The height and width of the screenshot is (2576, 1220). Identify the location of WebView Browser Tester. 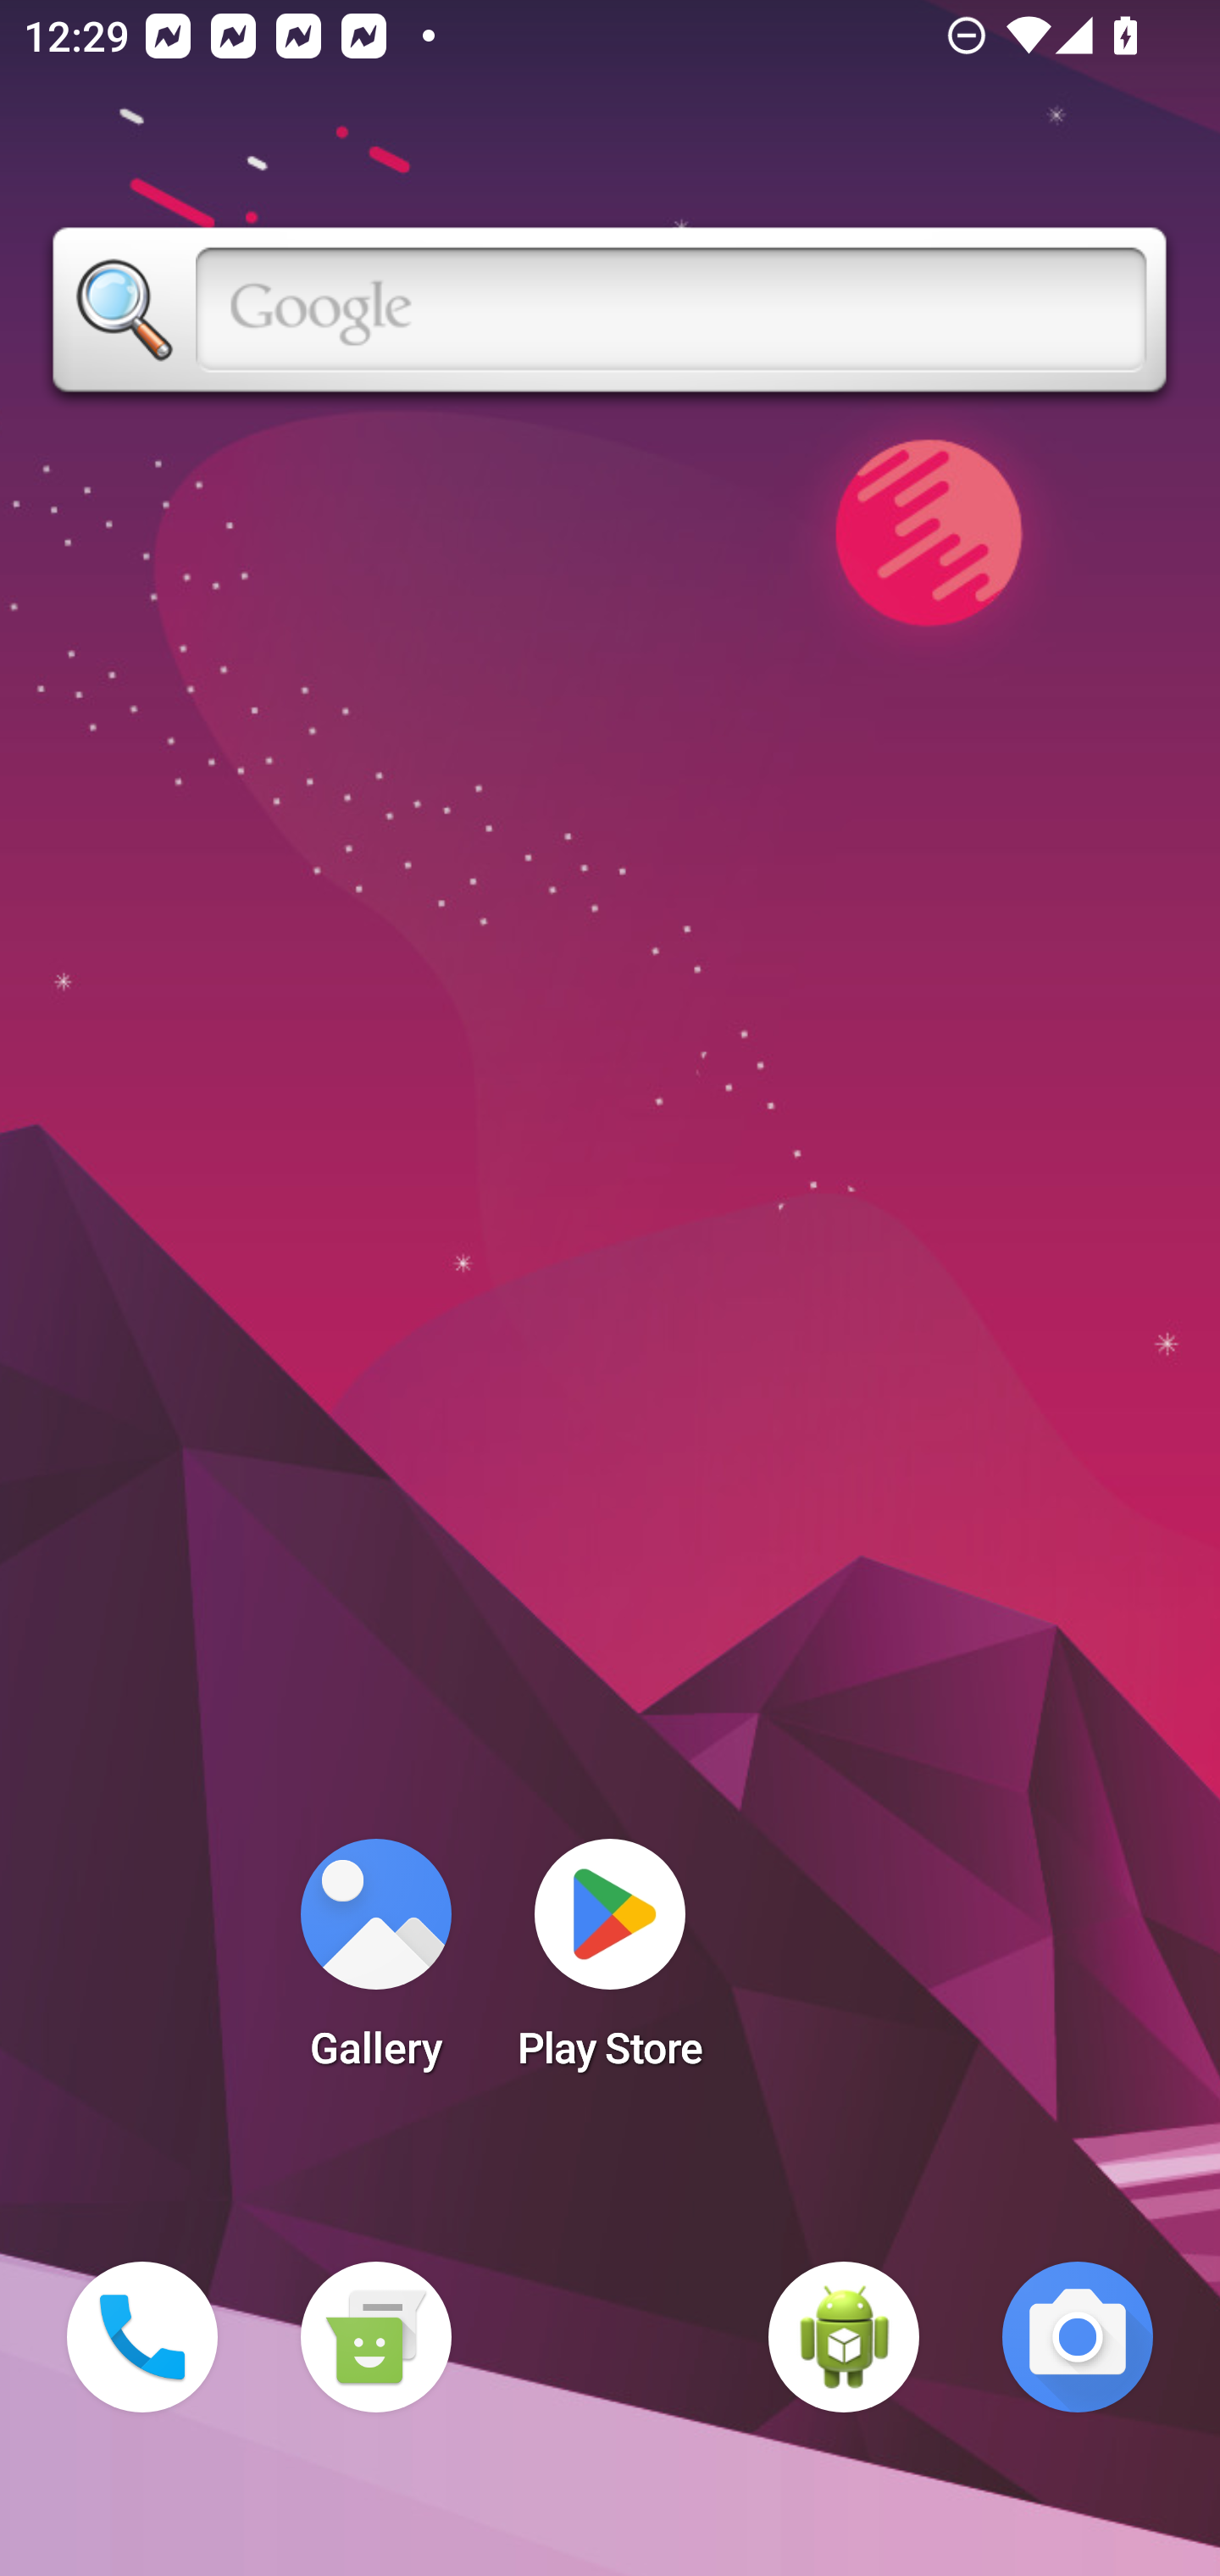
(844, 2337).